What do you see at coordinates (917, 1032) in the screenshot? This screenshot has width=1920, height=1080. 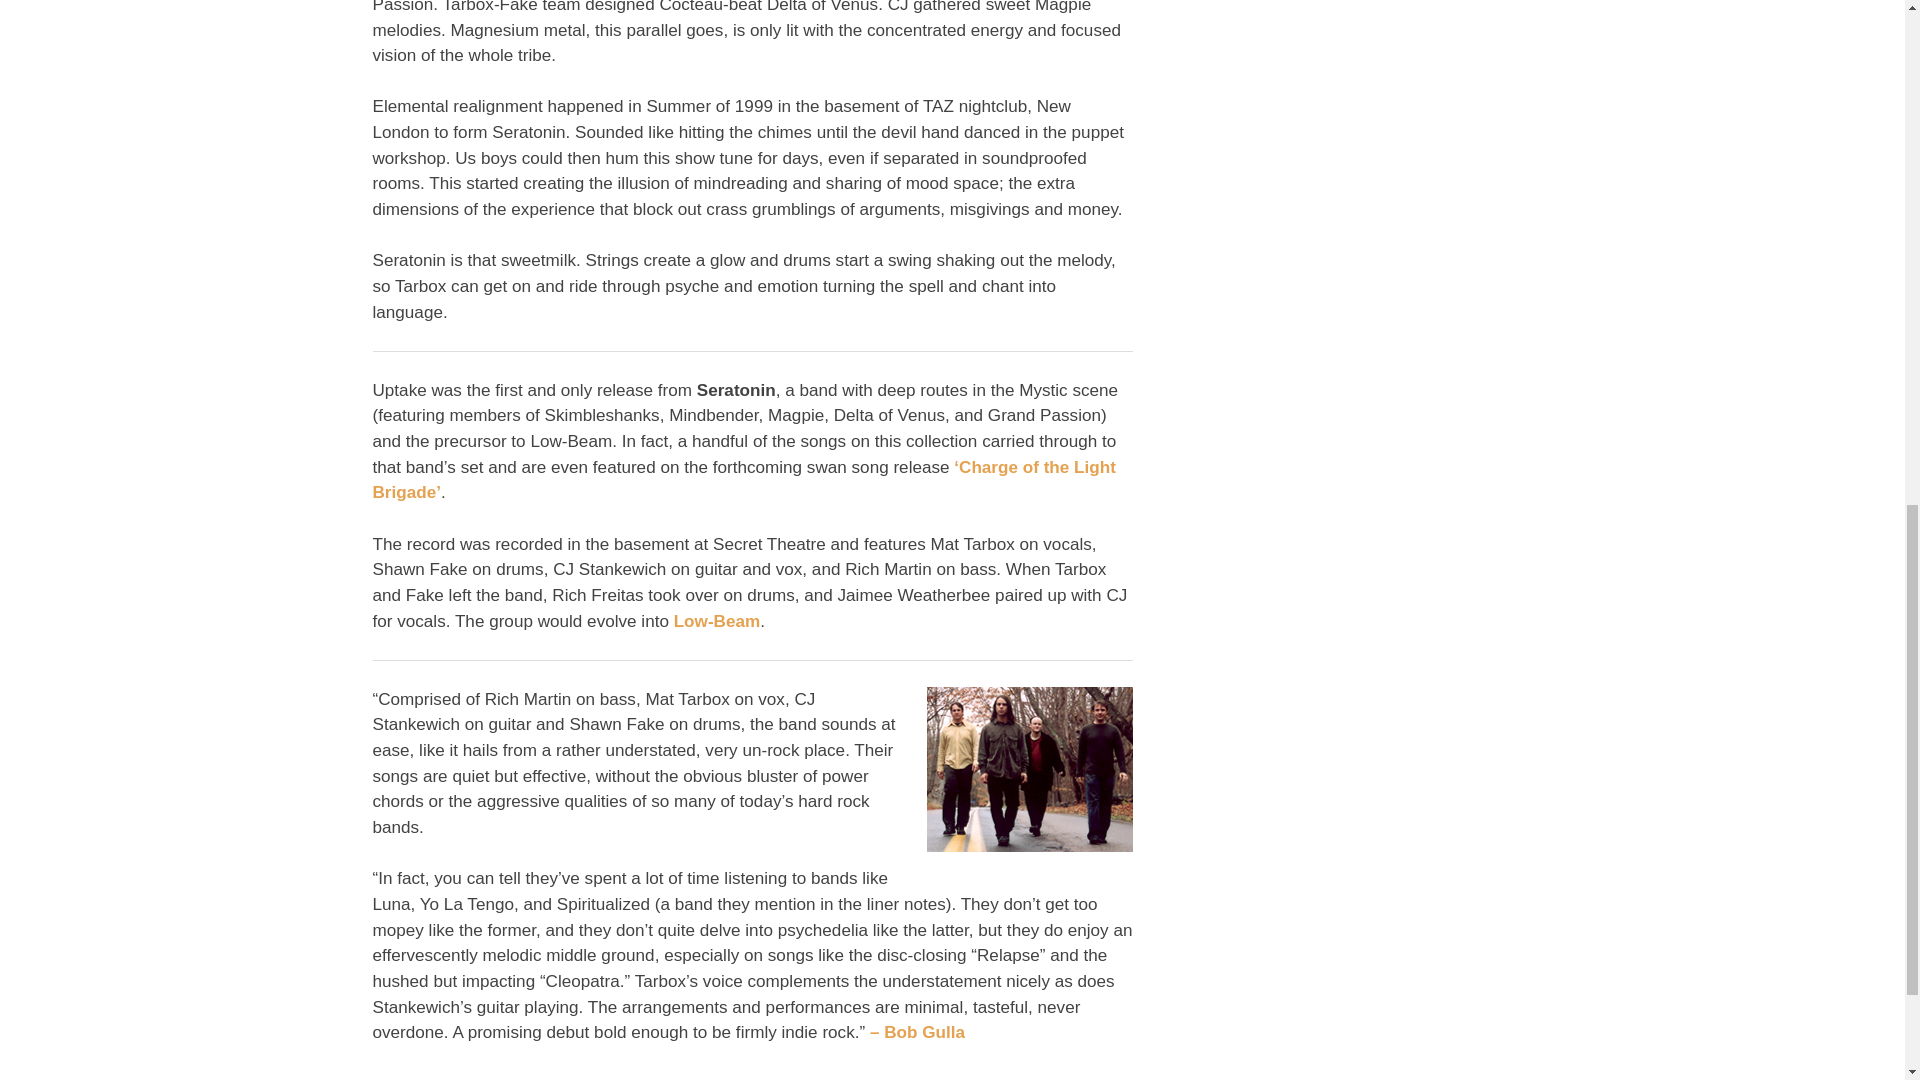 I see `Seratonin, Frown, and Ellyn Fleming` at bounding box center [917, 1032].